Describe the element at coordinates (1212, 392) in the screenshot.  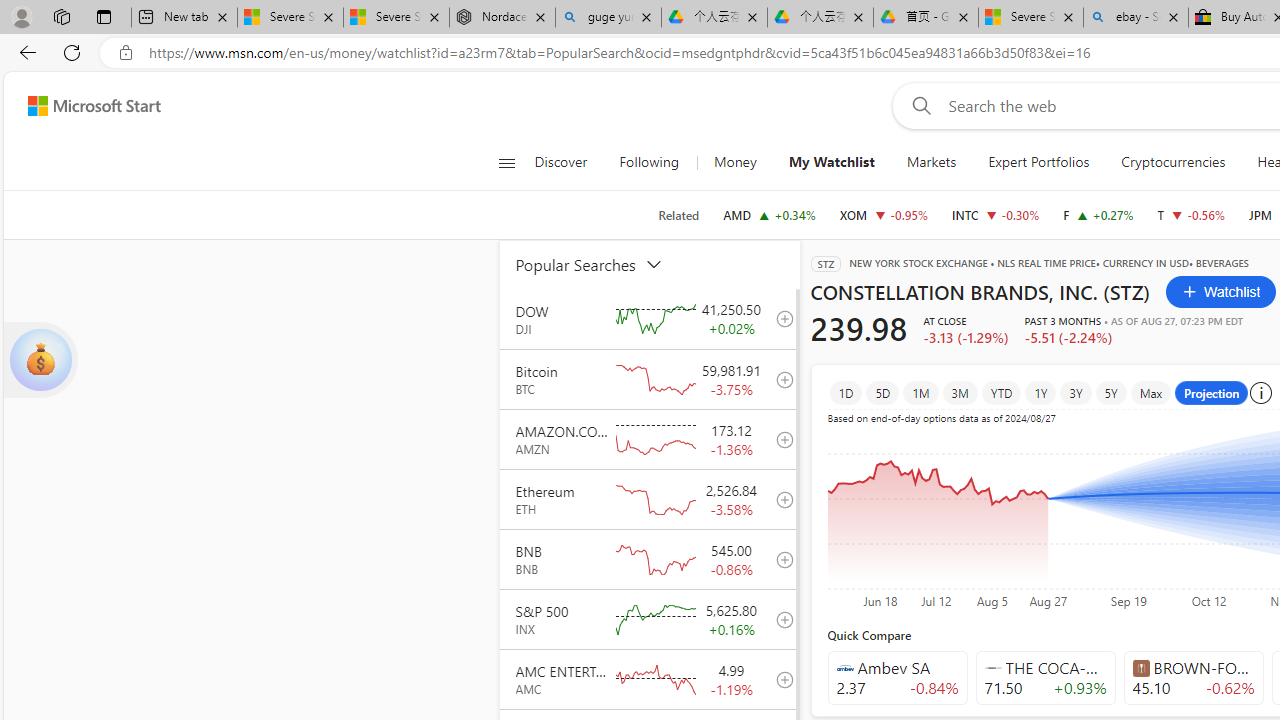
I see `Projection` at that location.